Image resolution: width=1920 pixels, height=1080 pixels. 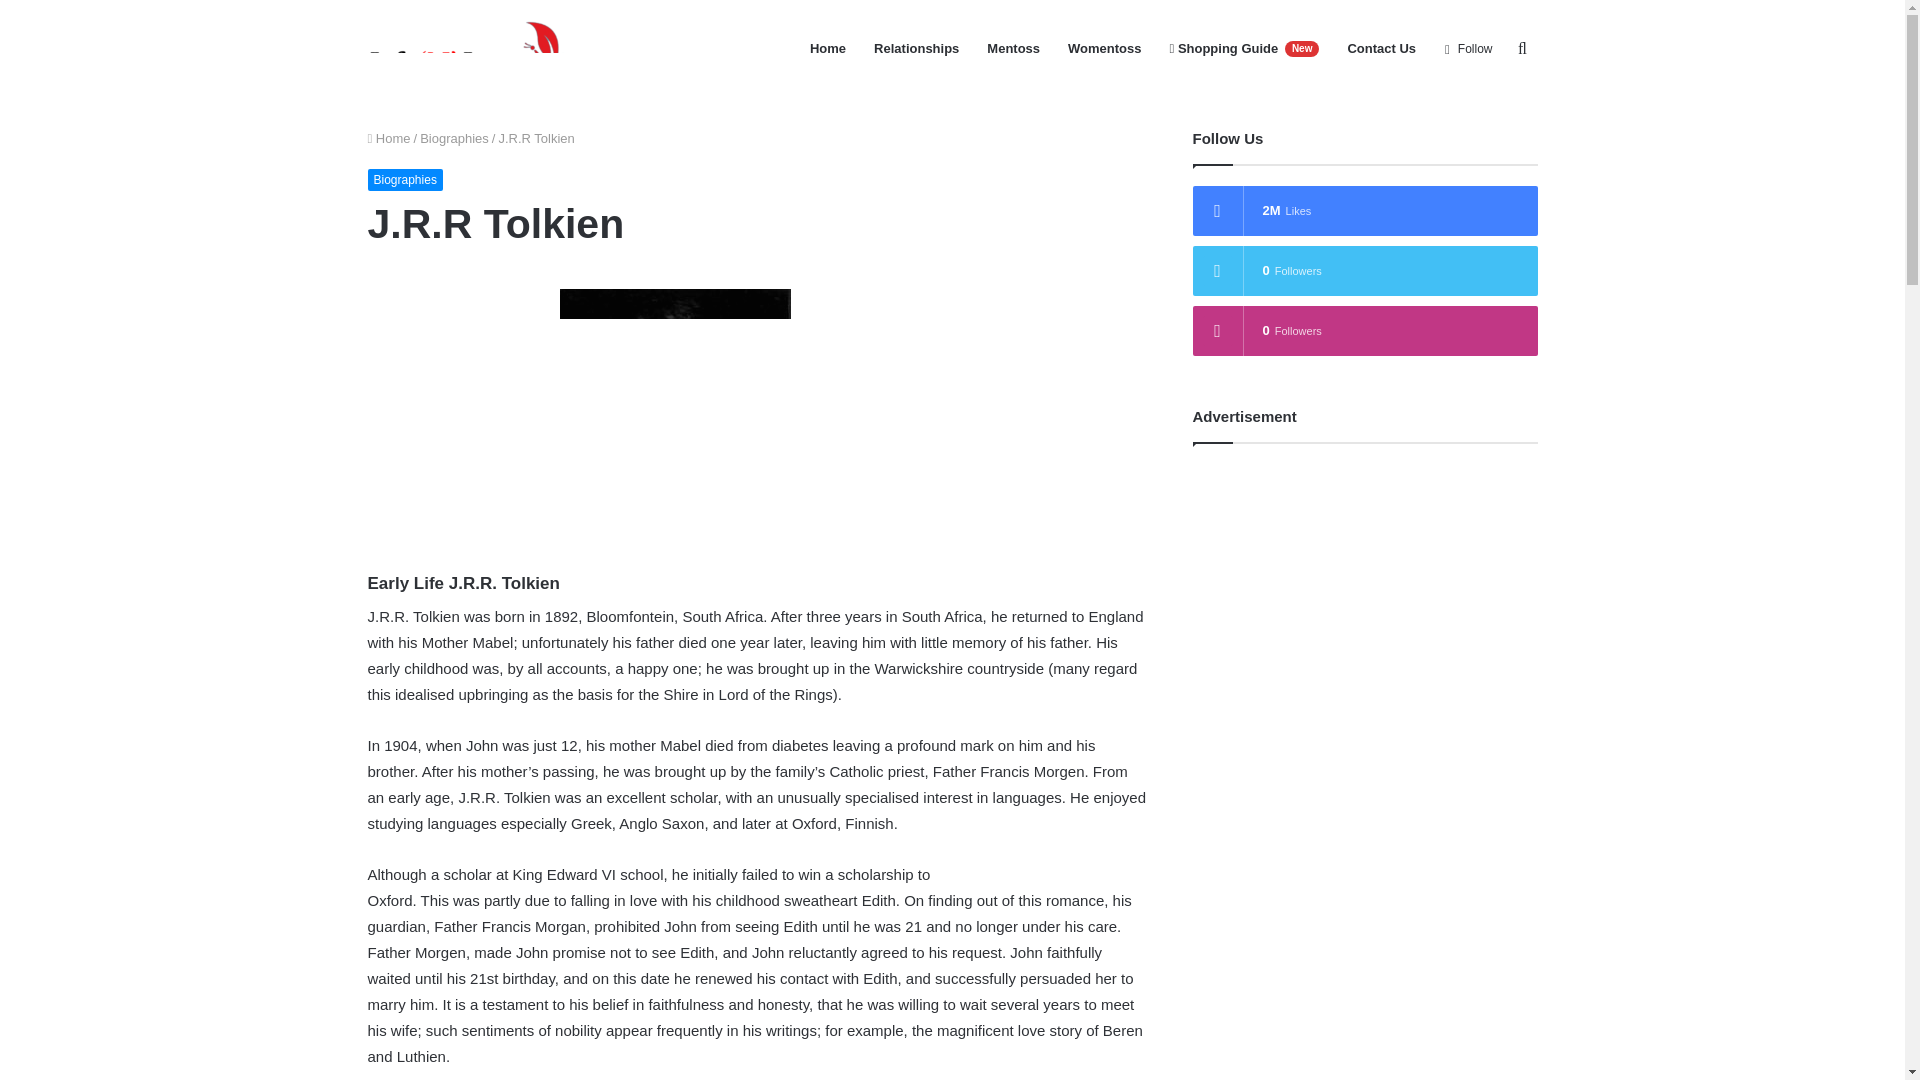 What do you see at coordinates (1244, 49) in the screenshot?
I see `Shopping Guide New` at bounding box center [1244, 49].